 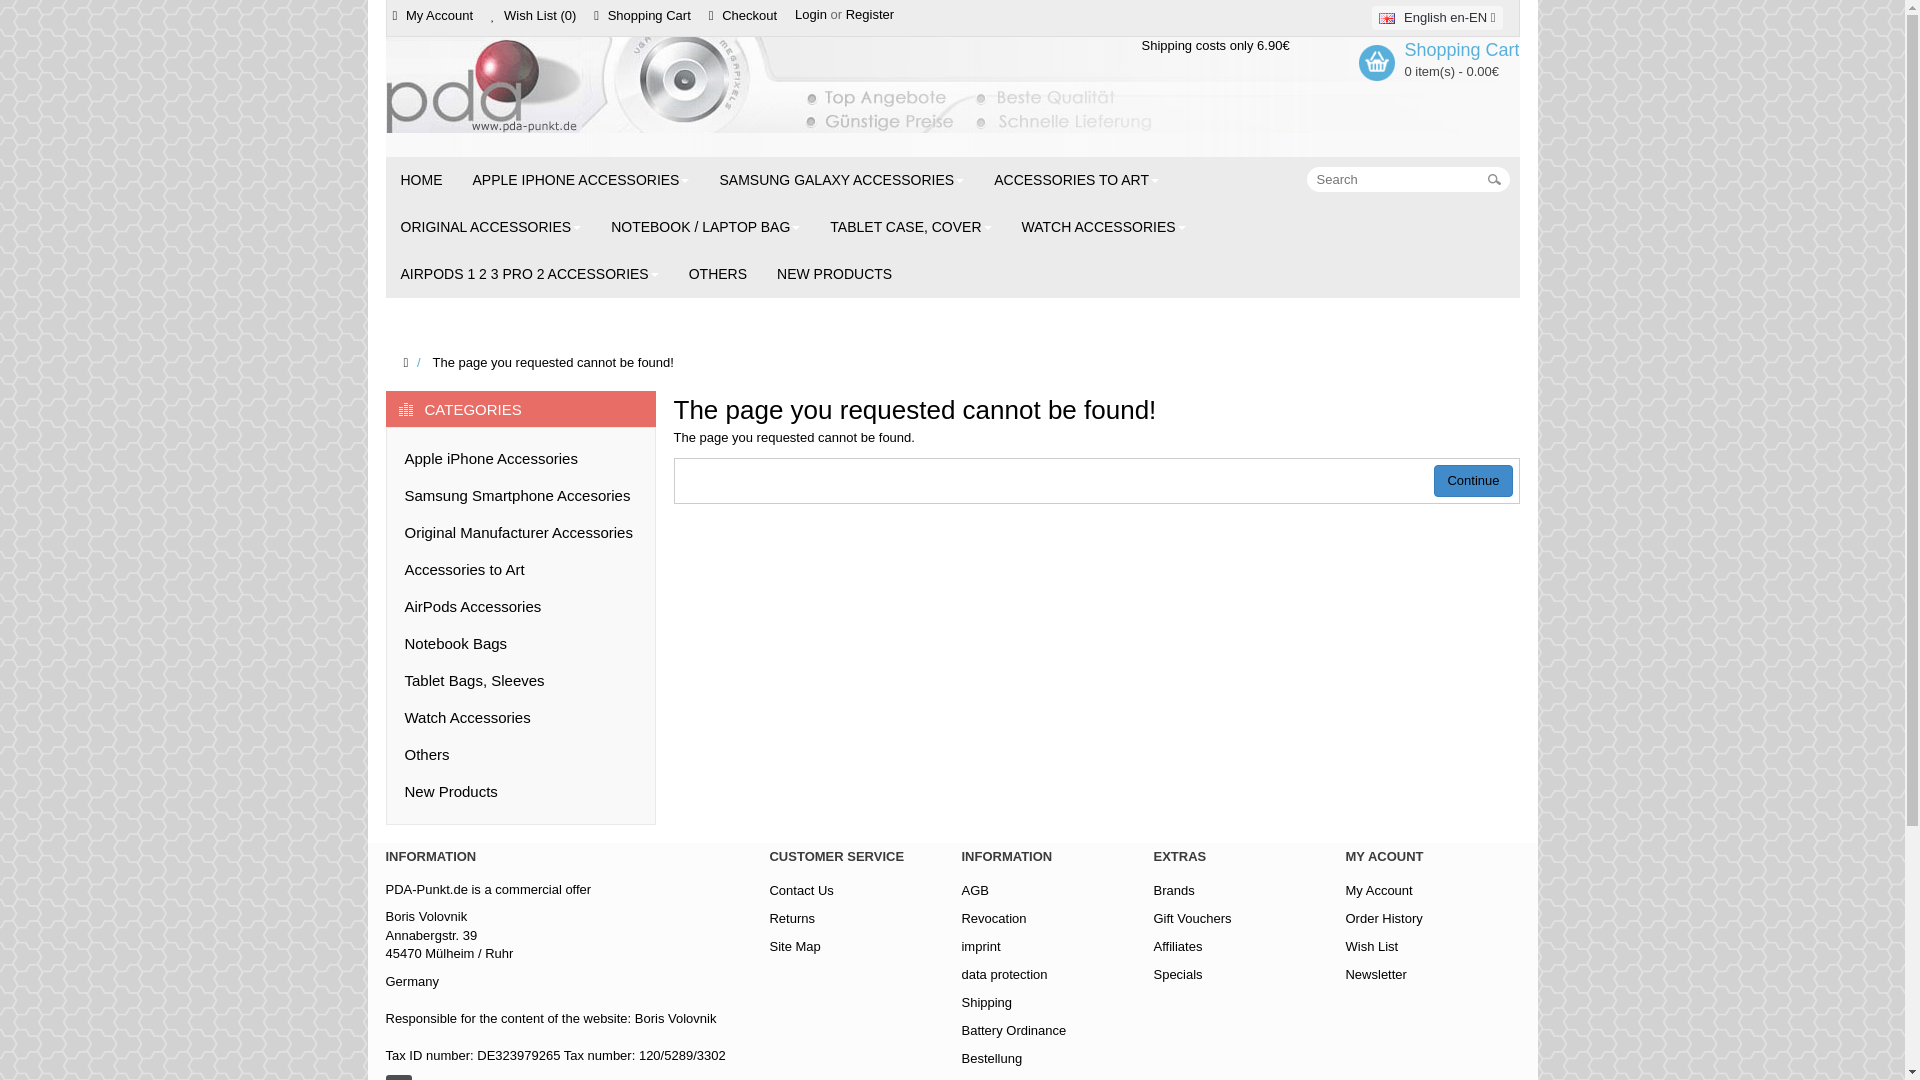 What do you see at coordinates (1436, 18) in the screenshot?
I see `English en-EN` at bounding box center [1436, 18].